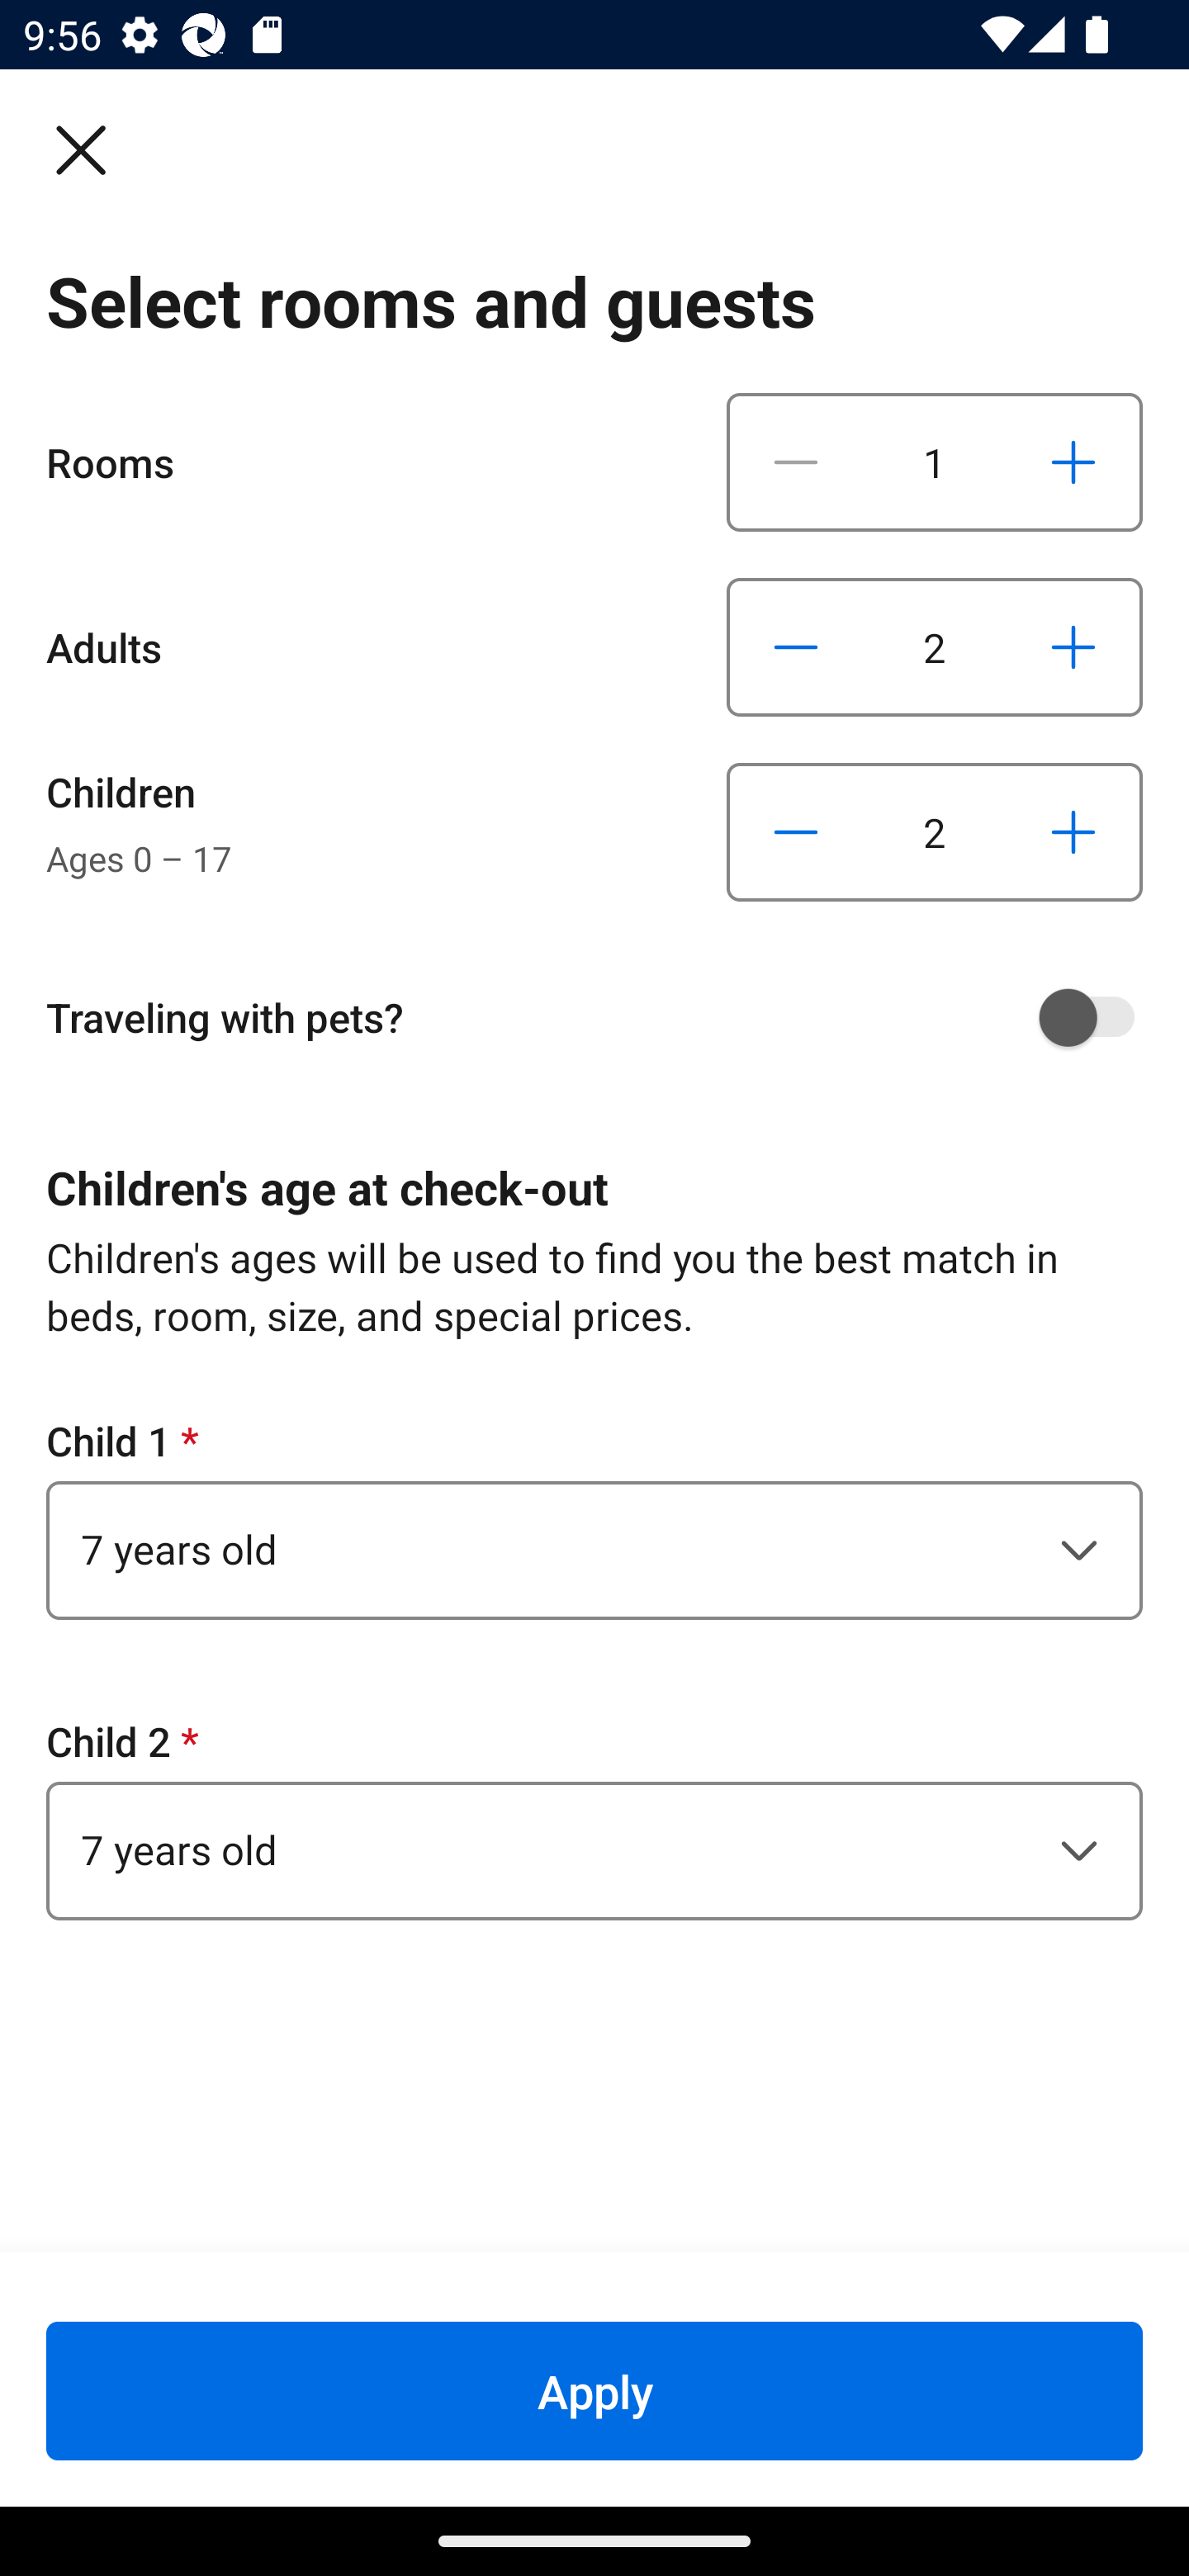 The height and width of the screenshot is (2576, 1189). I want to click on Child 1
required Child 1 * 7 years old, so click(594, 1516).